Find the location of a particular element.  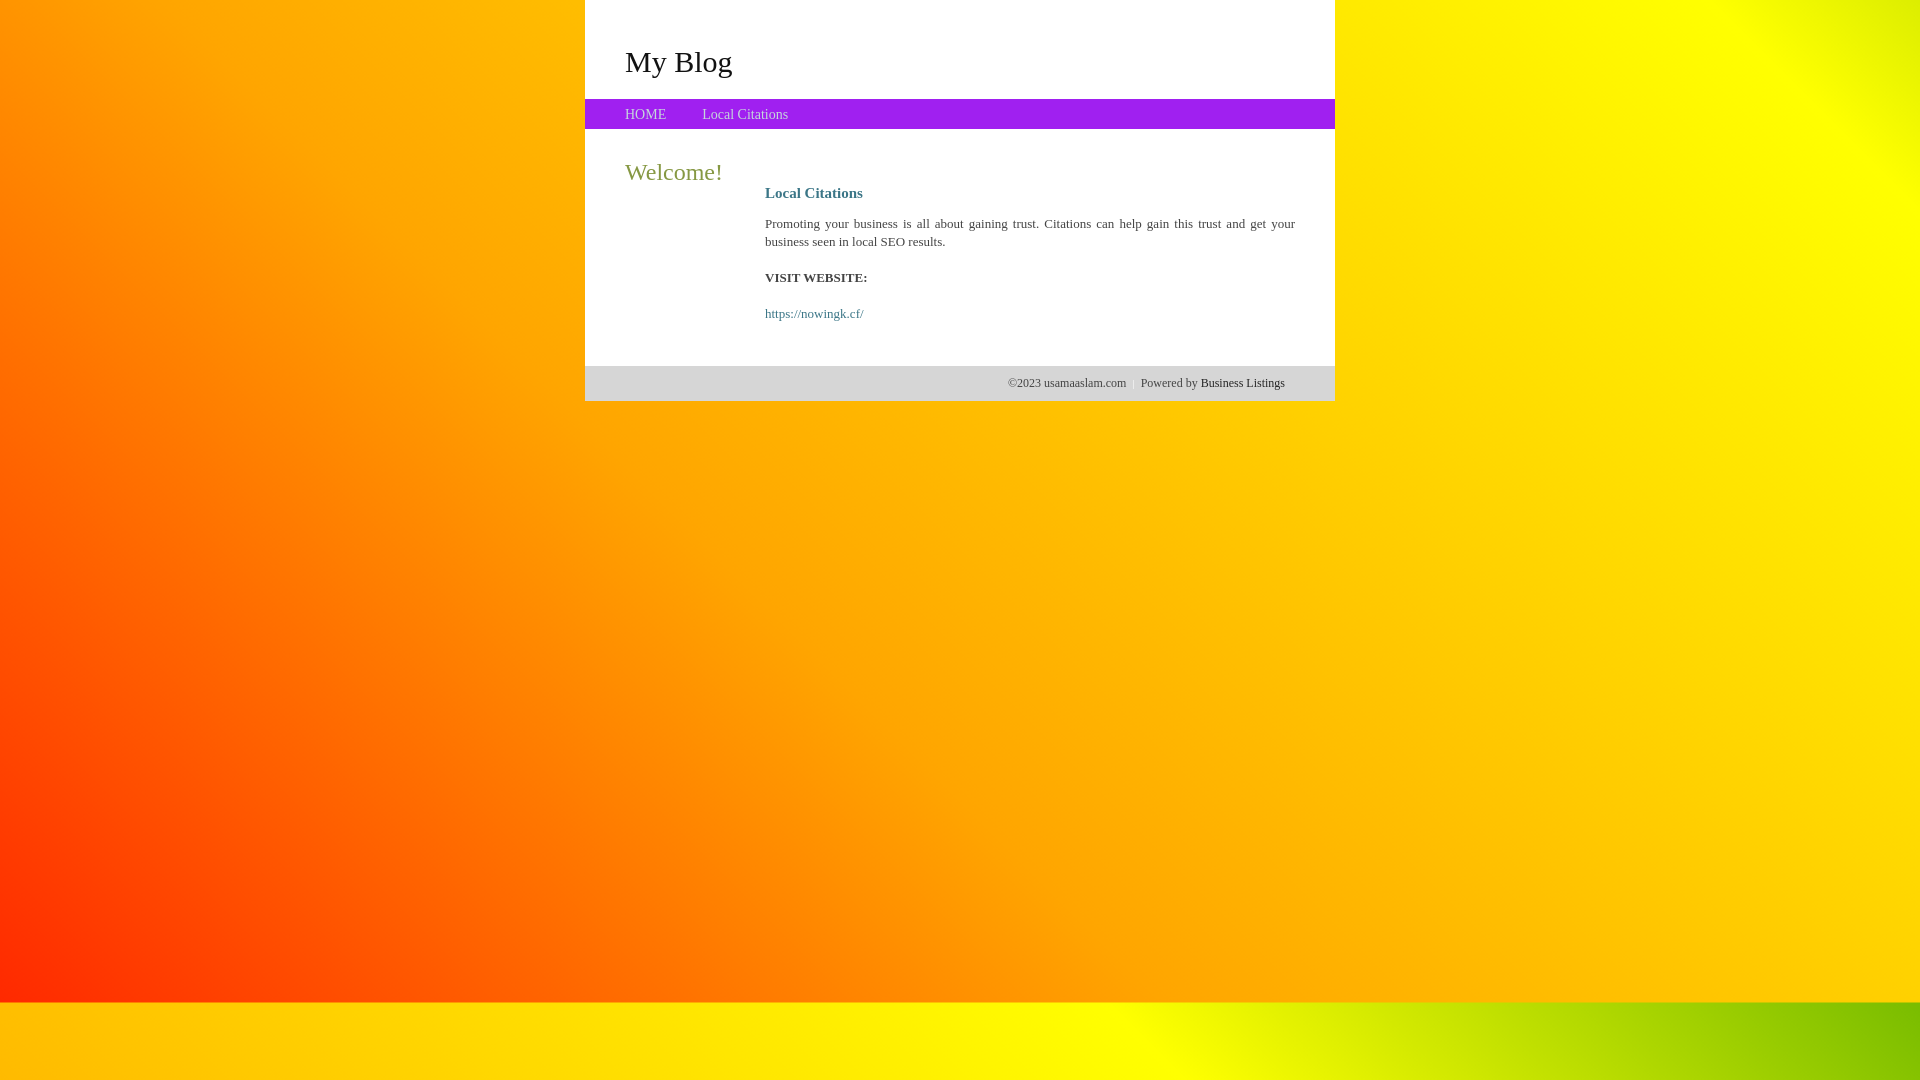

Business Listings is located at coordinates (1243, 383).